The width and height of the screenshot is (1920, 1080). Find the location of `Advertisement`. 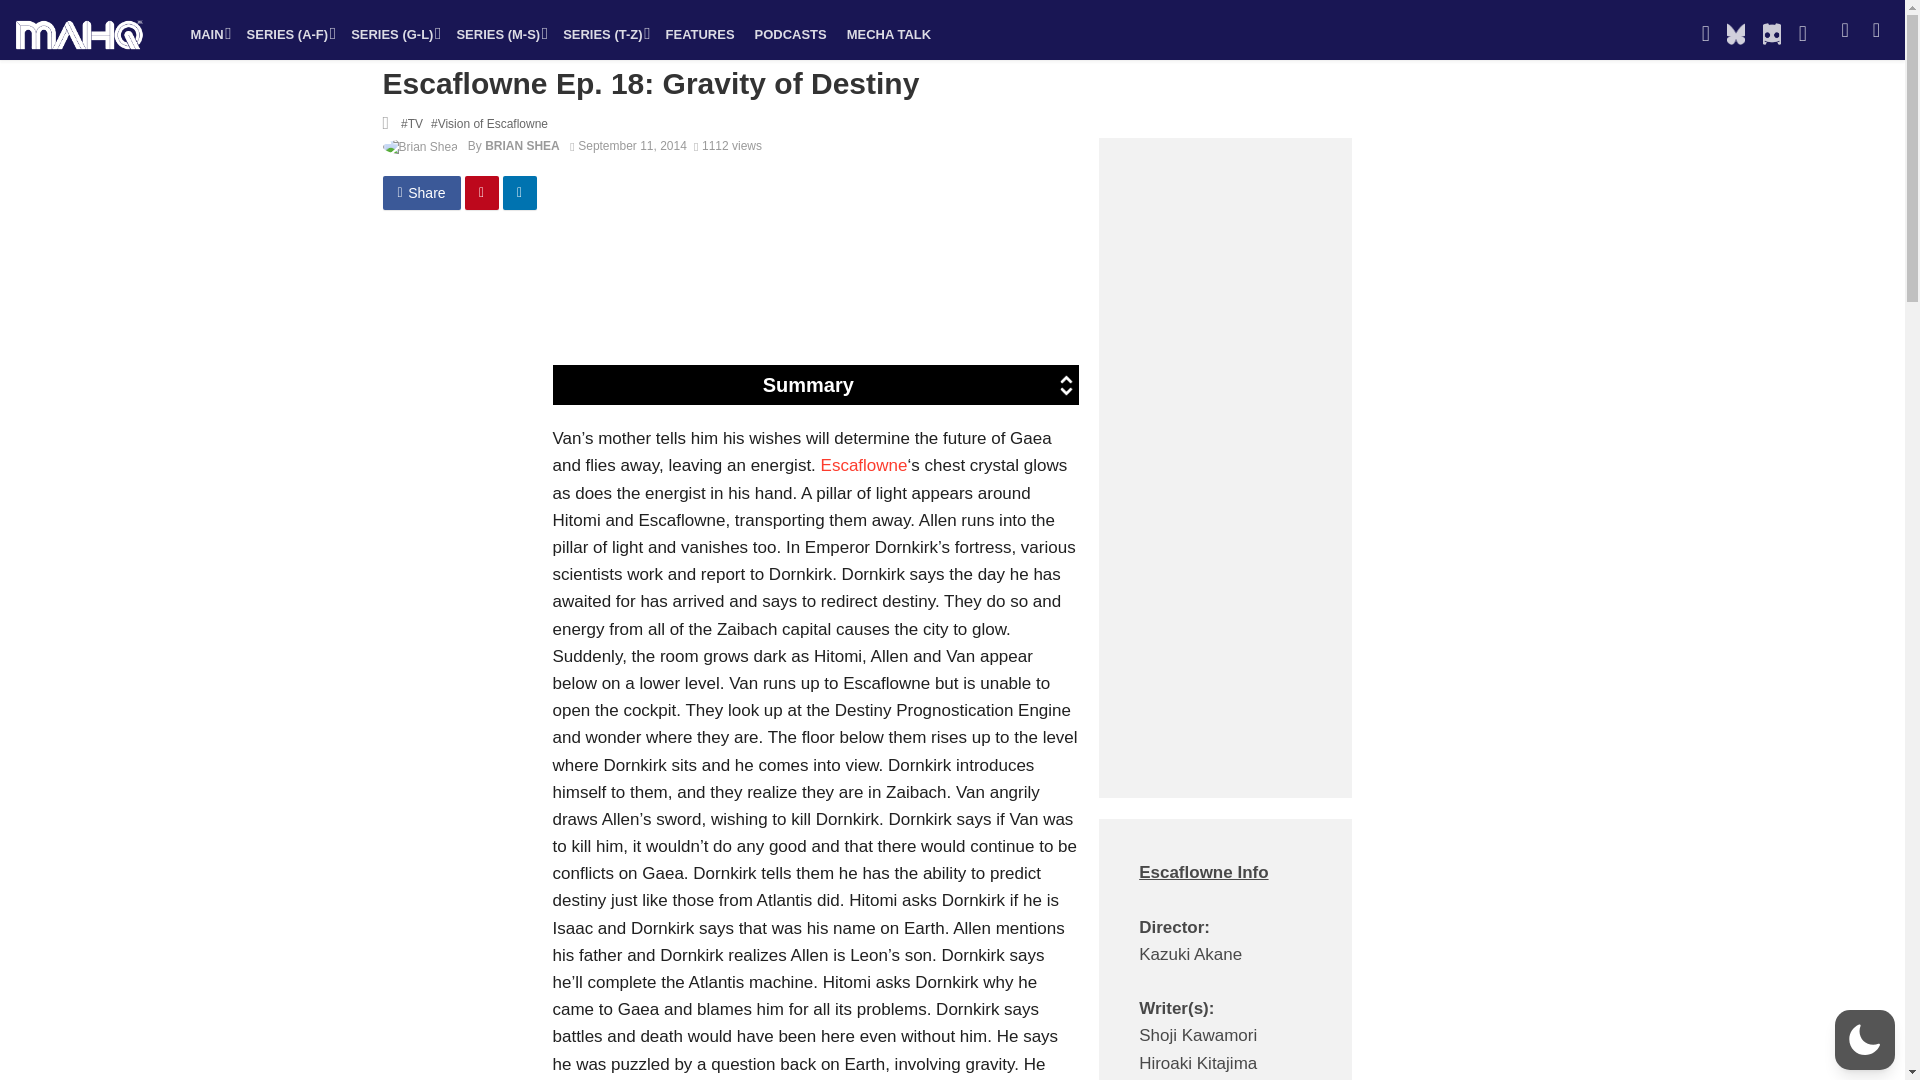

Advertisement is located at coordinates (905, 294).